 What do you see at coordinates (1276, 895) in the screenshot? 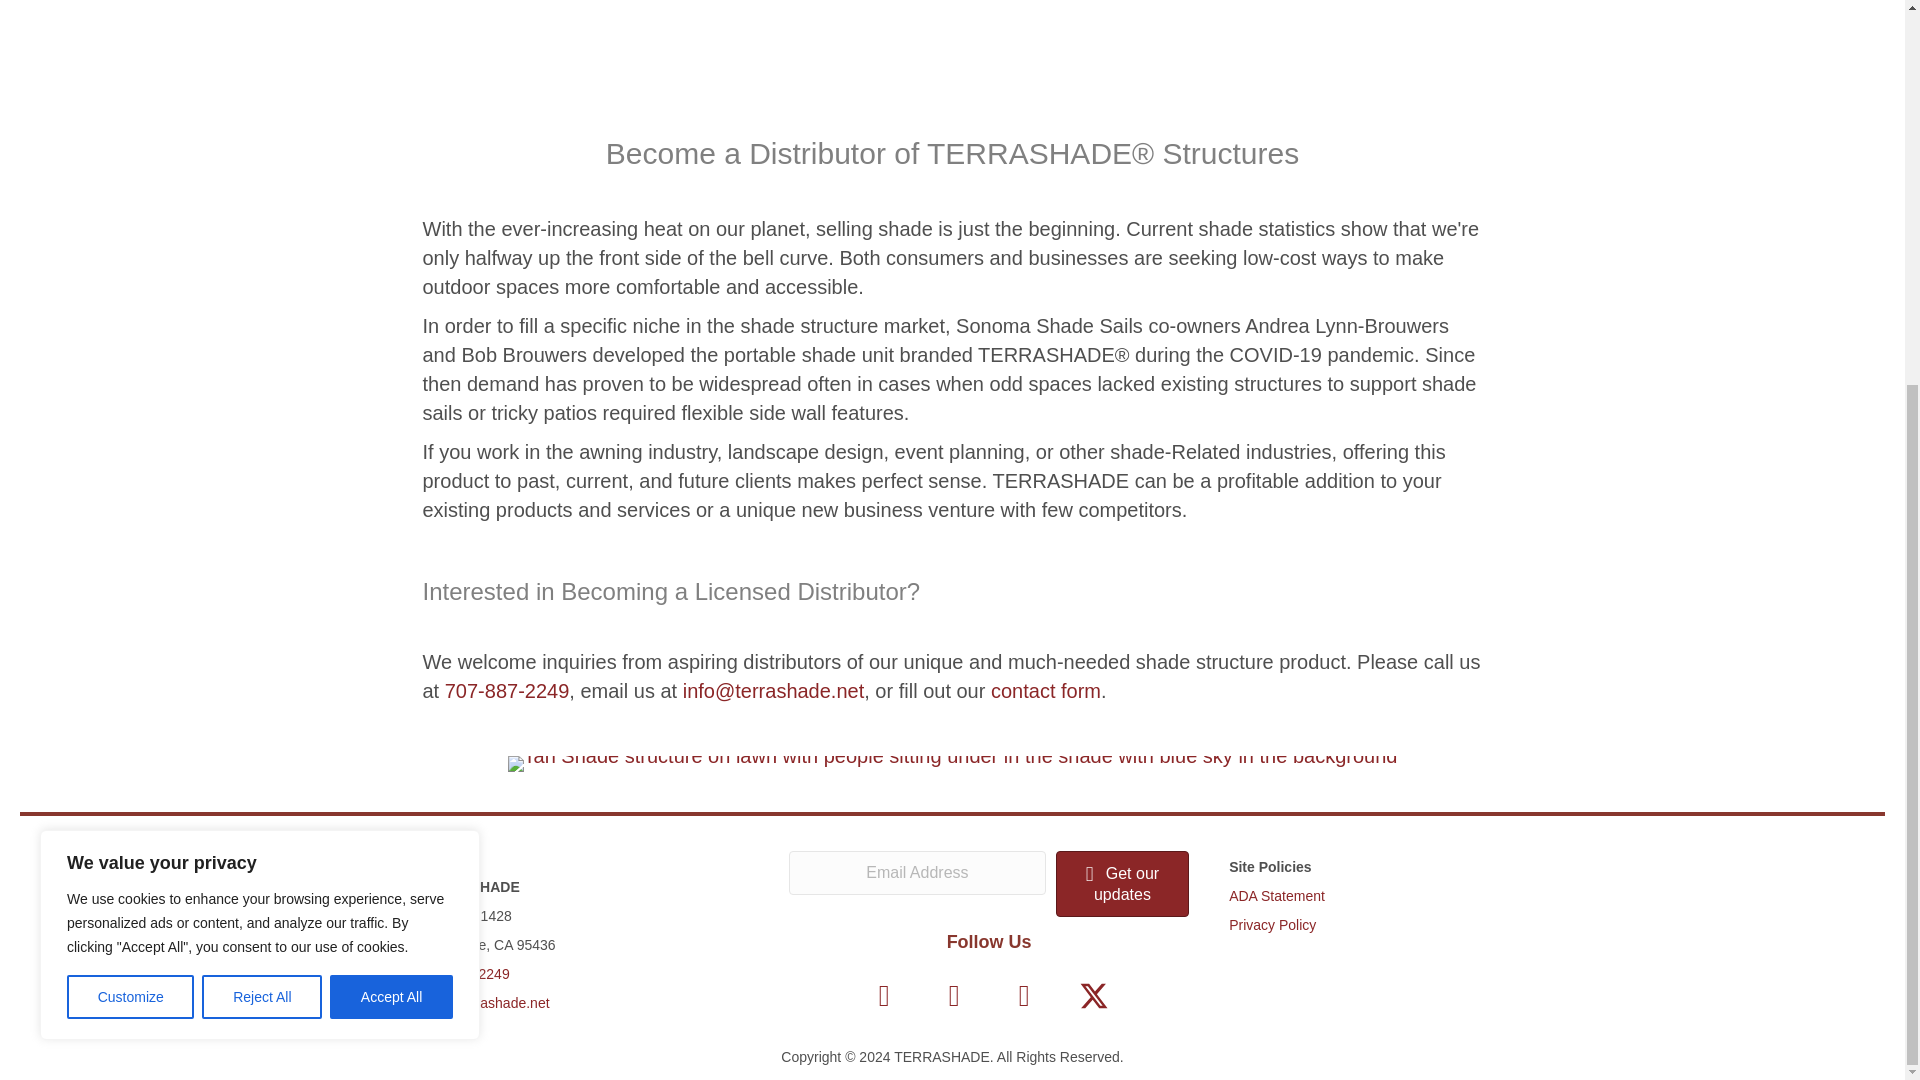
I see `ADA Statement` at bounding box center [1276, 895].